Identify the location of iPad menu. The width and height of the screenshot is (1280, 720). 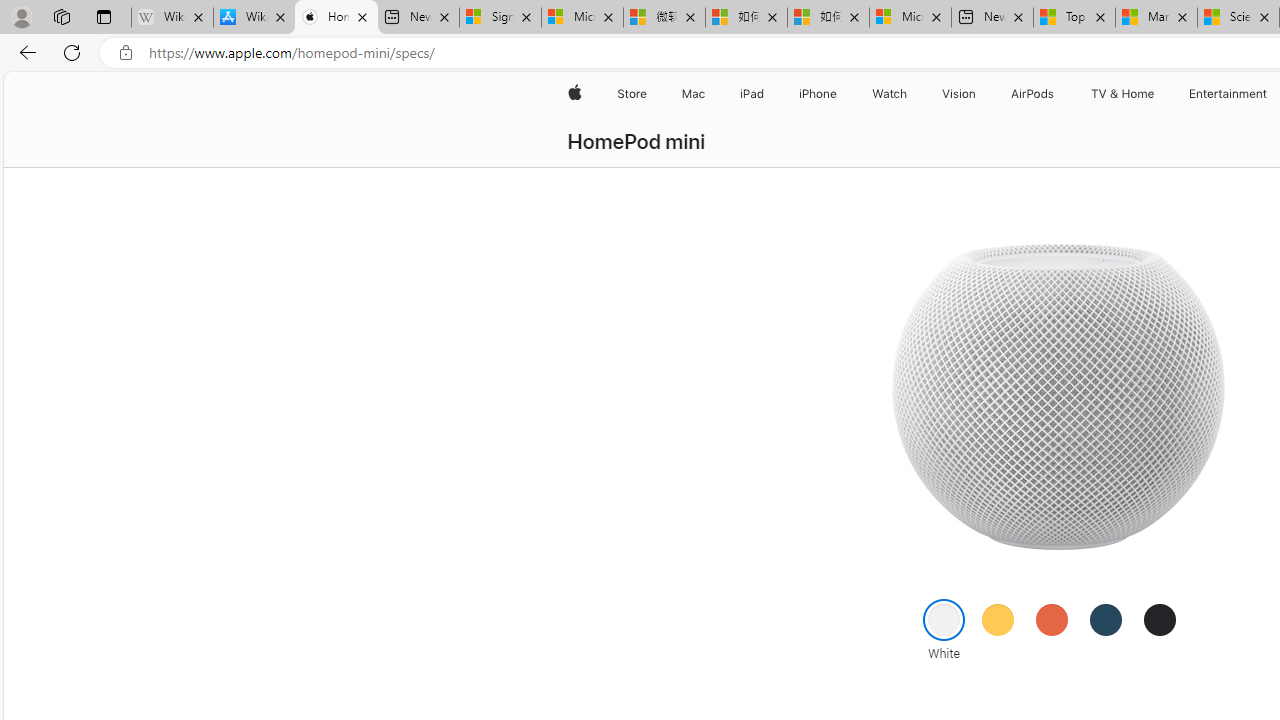
(768, 94).